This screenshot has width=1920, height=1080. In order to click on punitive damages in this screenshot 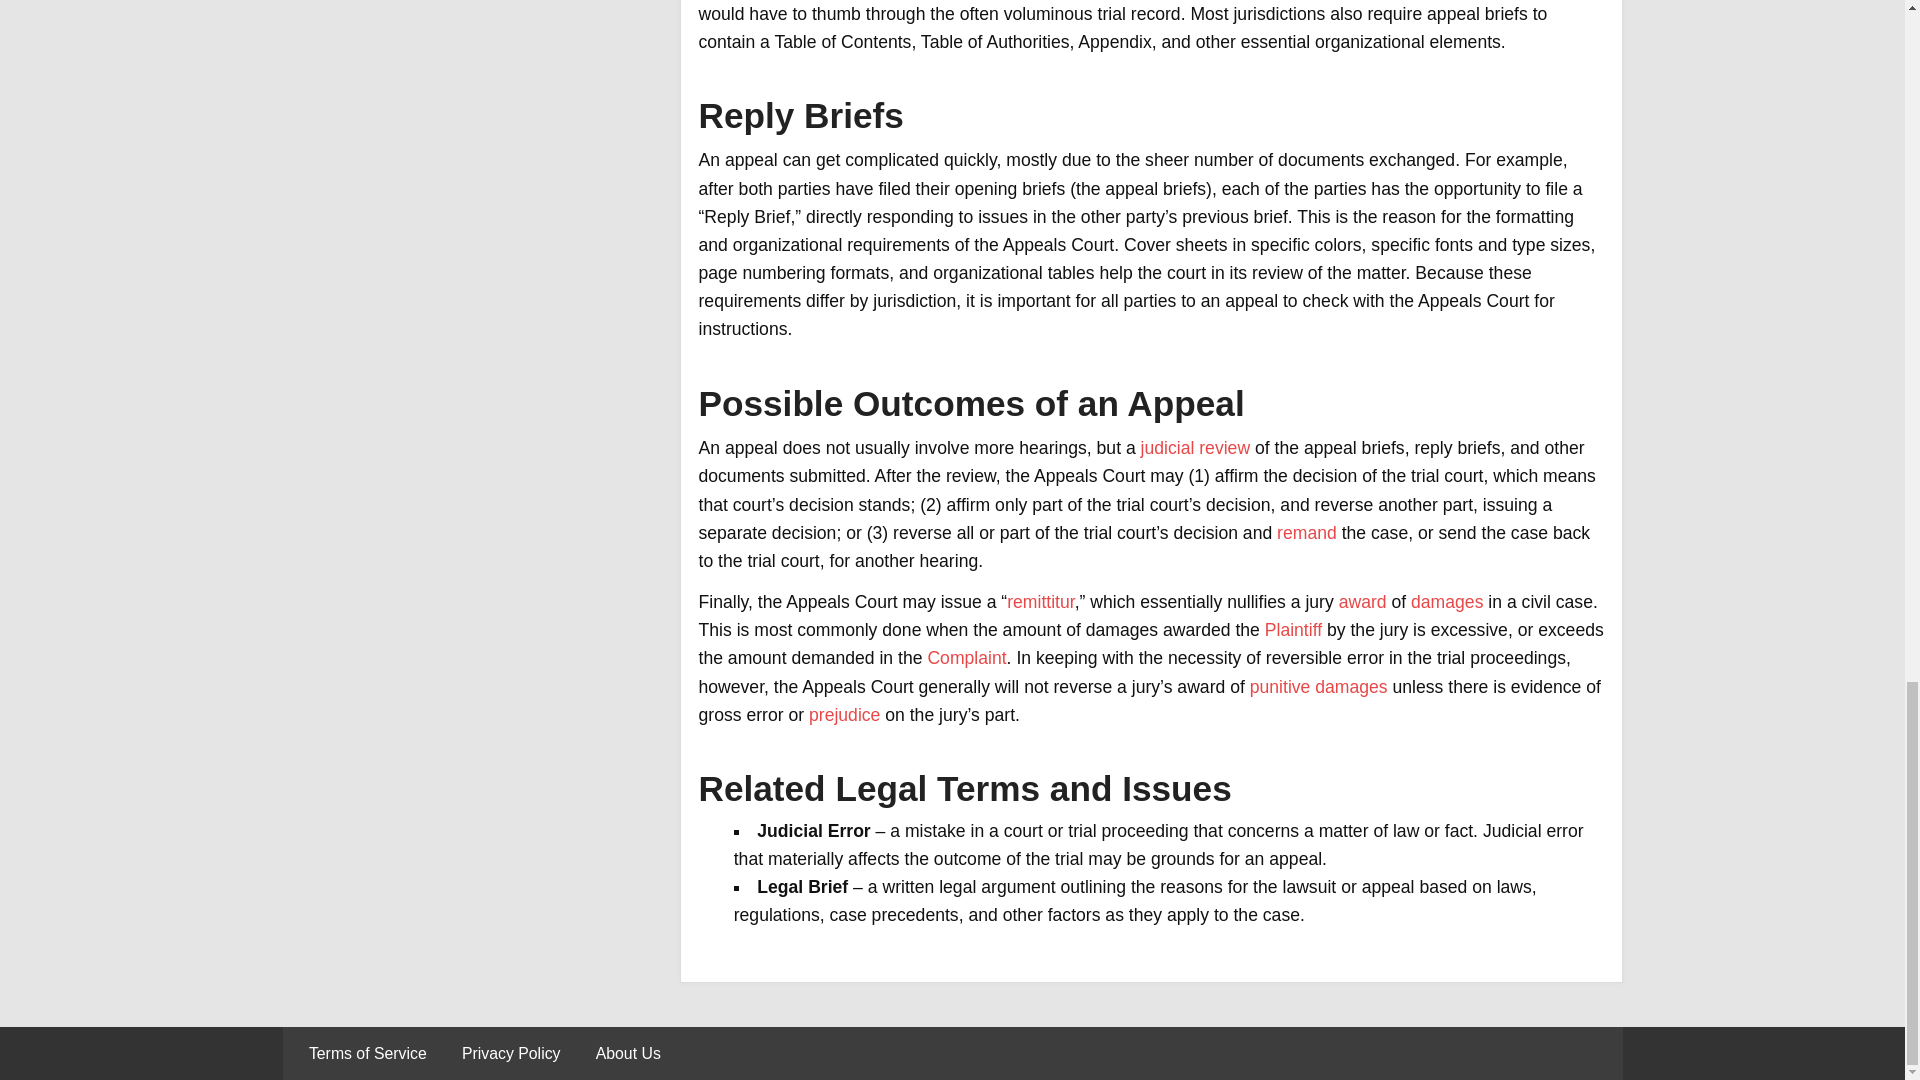, I will do `click(1318, 686)`.